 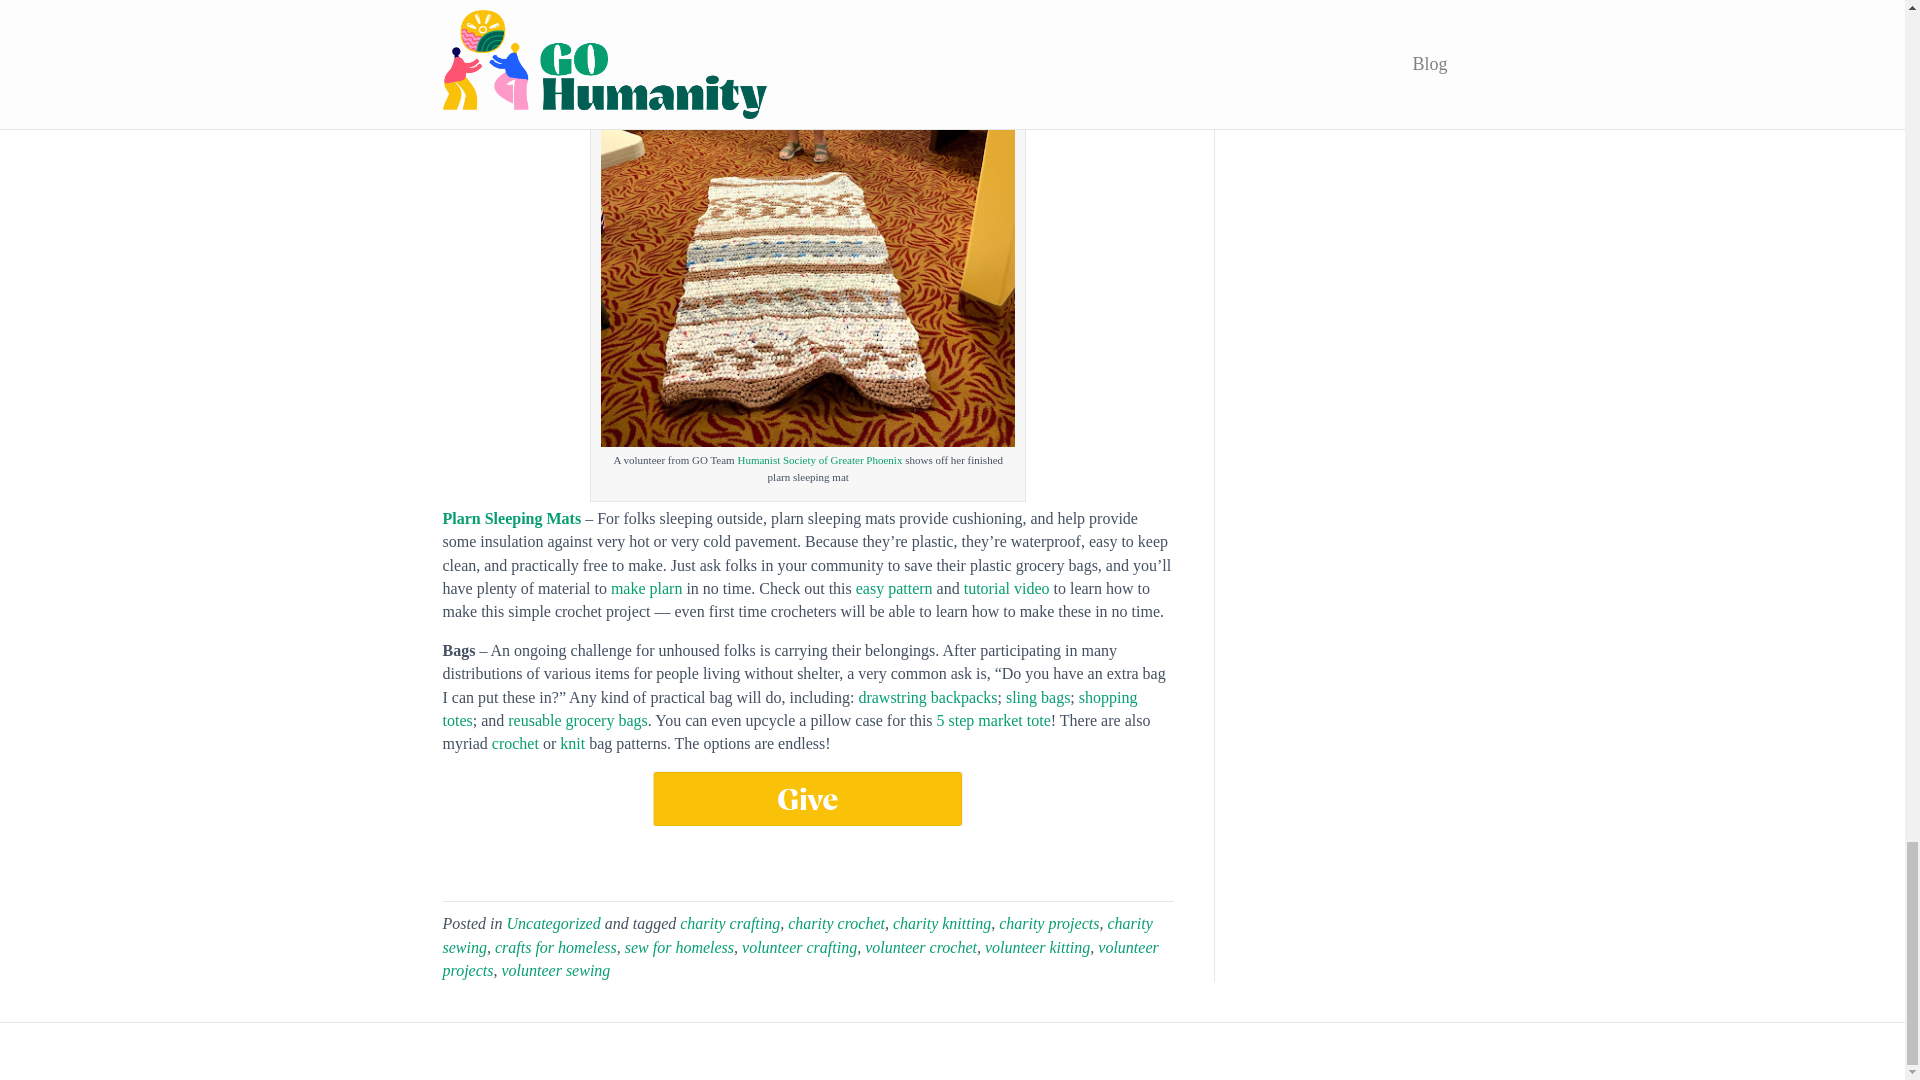 What do you see at coordinates (1006, 588) in the screenshot?
I see `tutorial video` at bounding box center [1006, 588].